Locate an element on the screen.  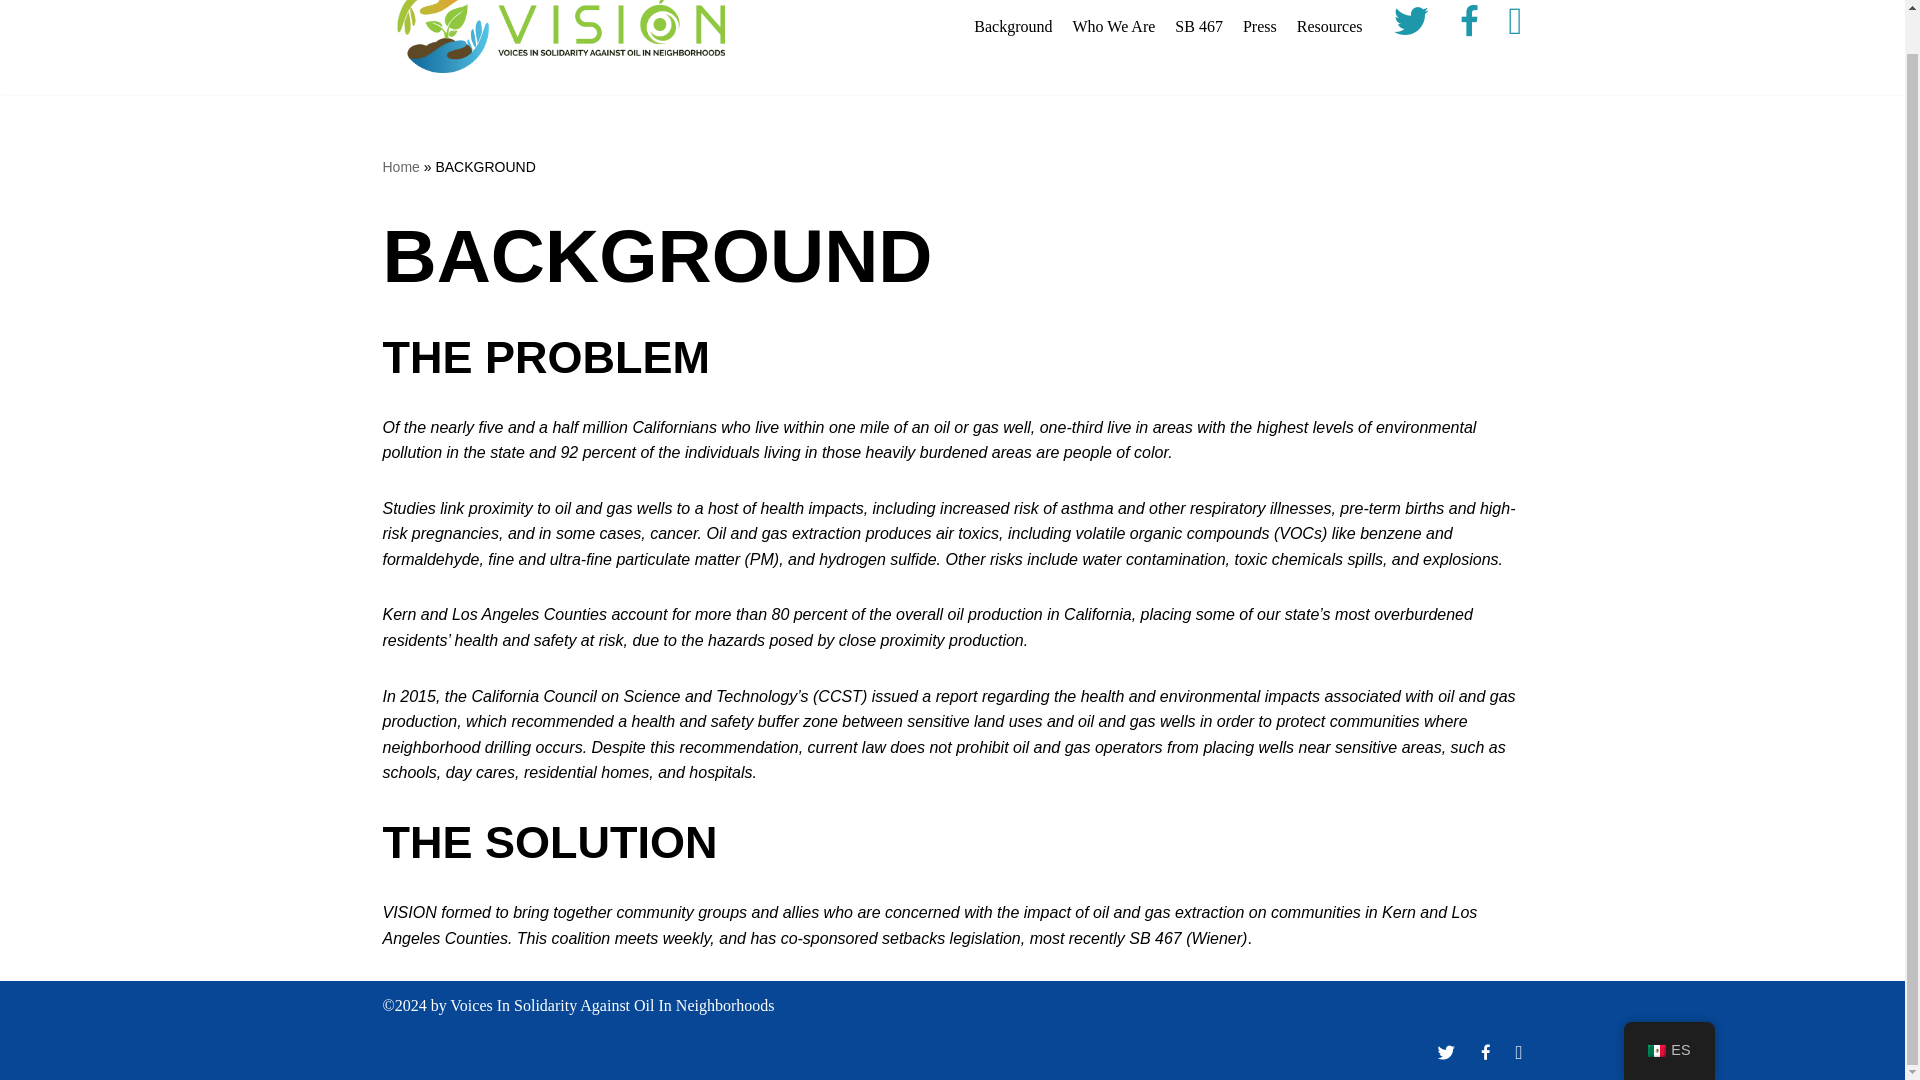
ES is located at coordinates (1669, 1009).